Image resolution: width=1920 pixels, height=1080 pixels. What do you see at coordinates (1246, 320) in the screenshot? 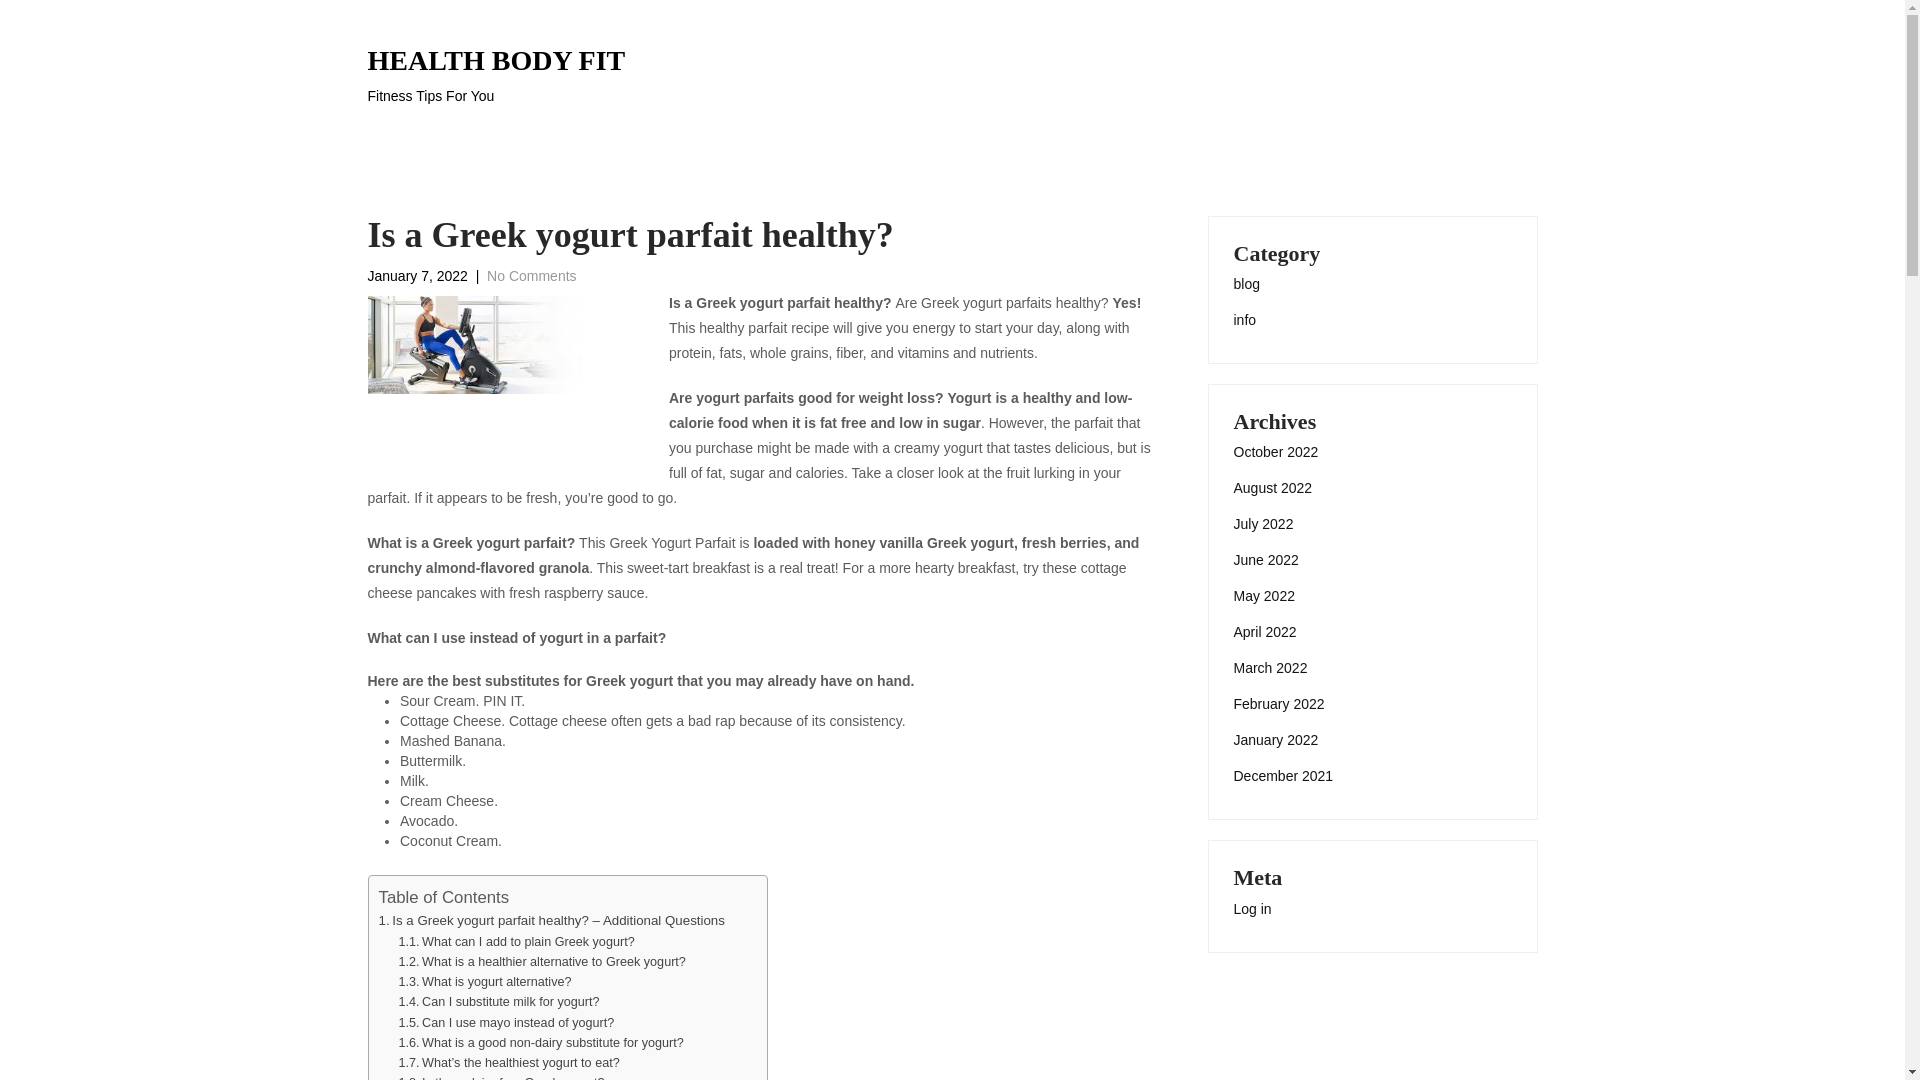
I see `info` at bounding box center [1246, 320].